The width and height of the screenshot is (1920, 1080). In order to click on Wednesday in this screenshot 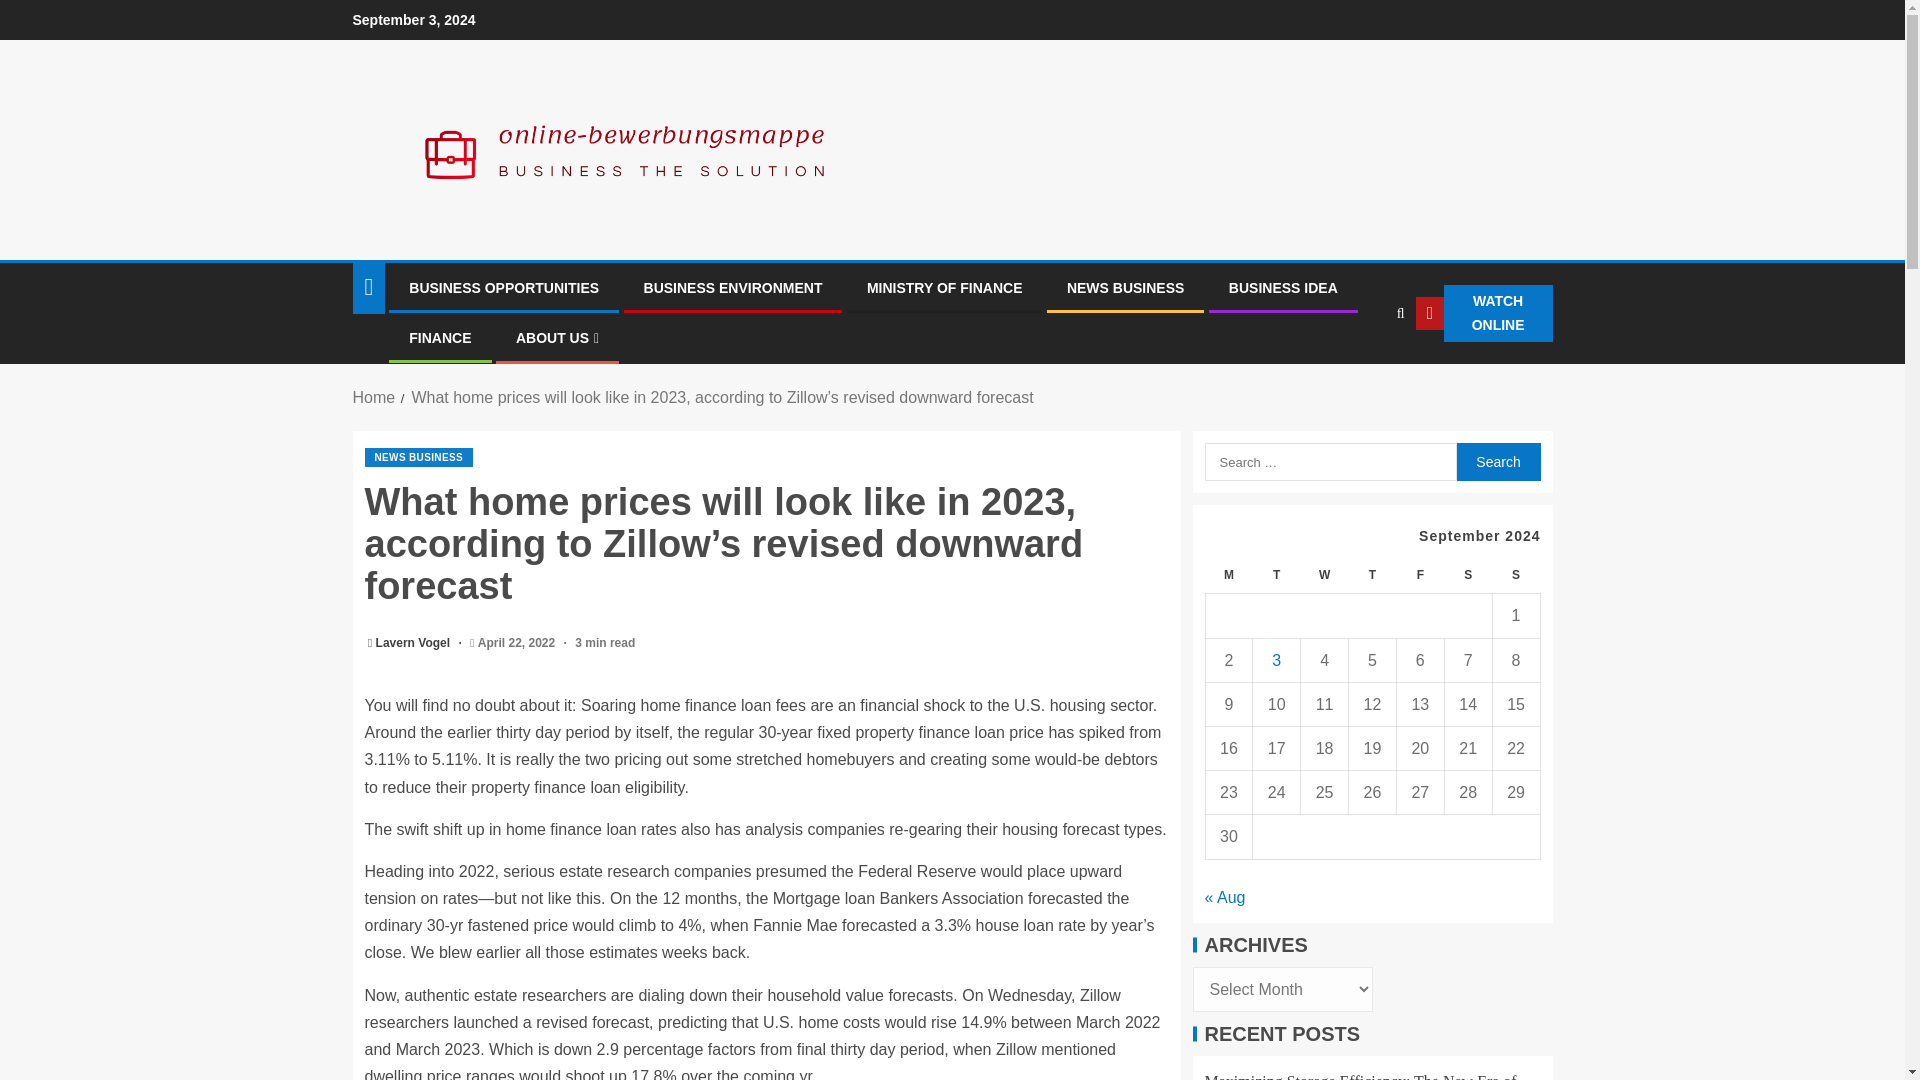, I will do `click(1325, 576)`.